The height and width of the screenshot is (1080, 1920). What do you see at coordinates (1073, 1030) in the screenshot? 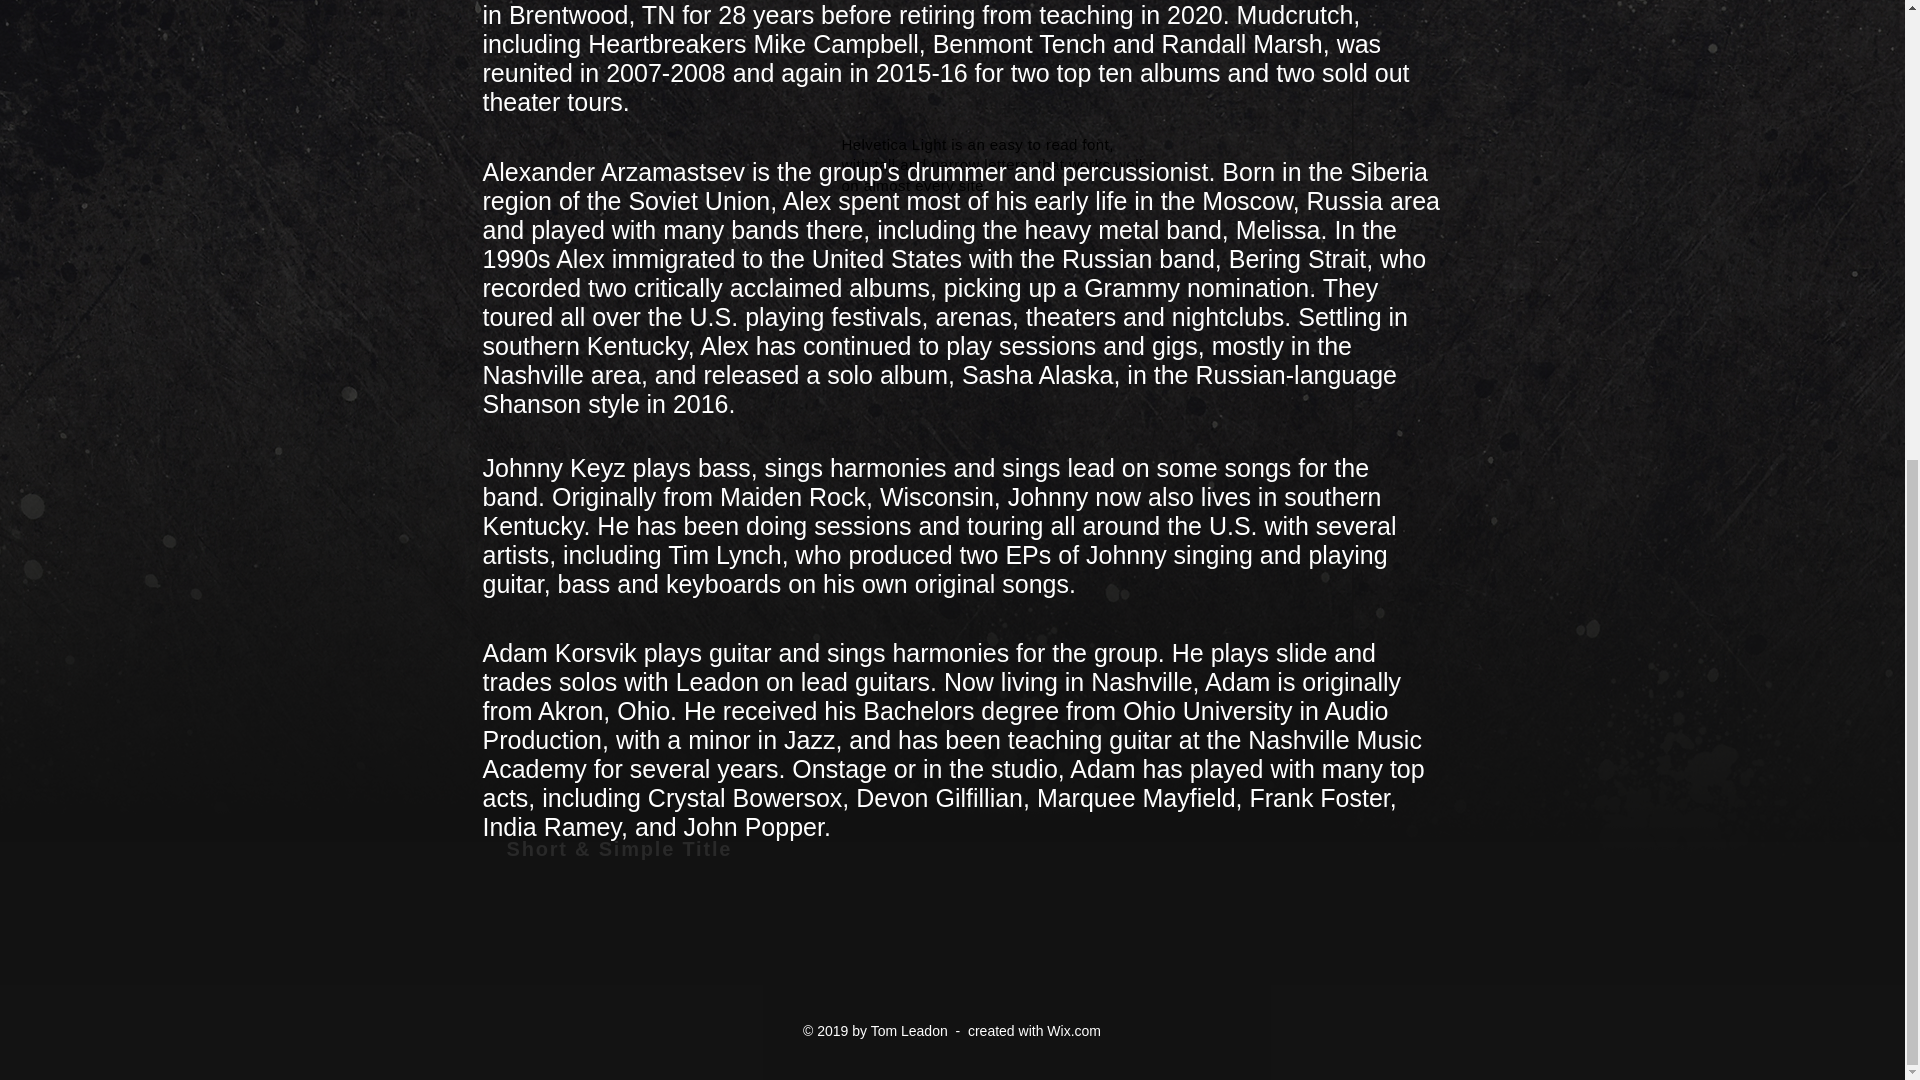
I see `Wix.com` at bounding box center [1073, 1030].